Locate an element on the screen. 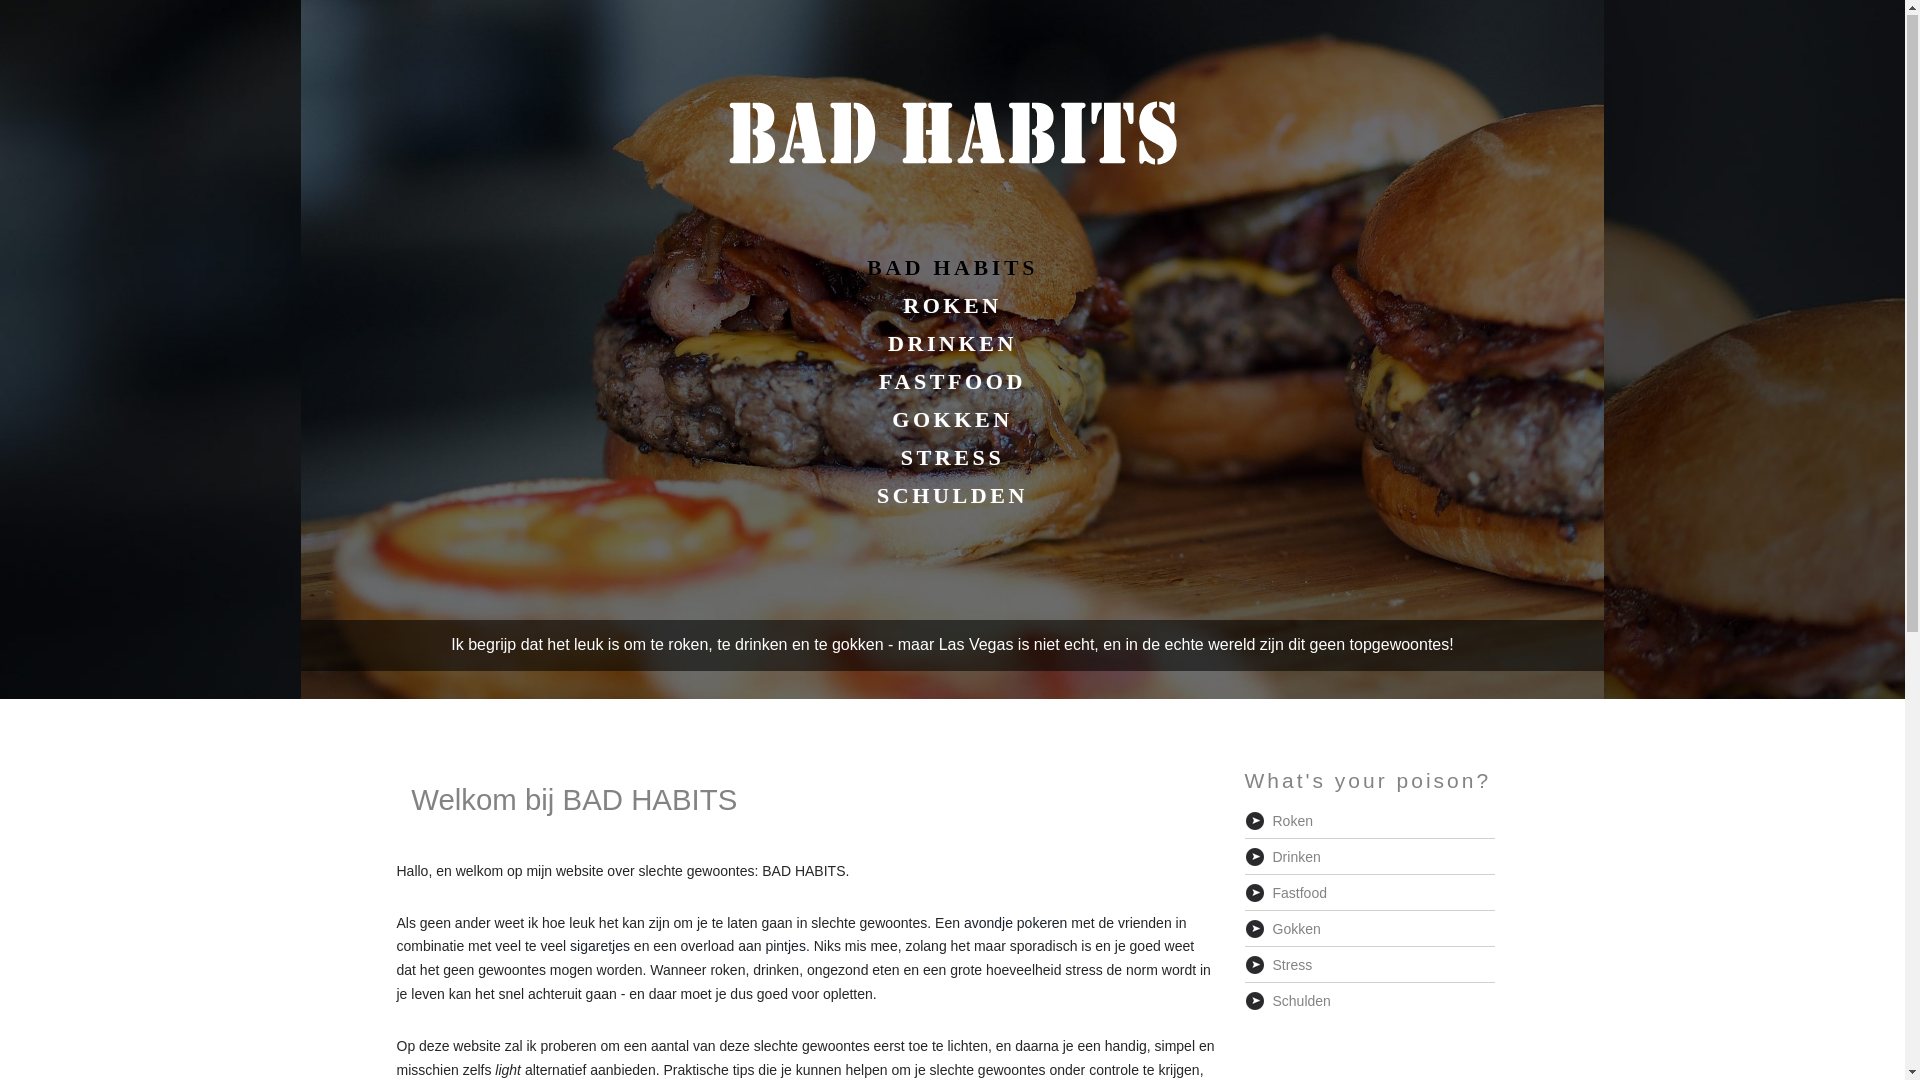  DRINKEN is located at coordinates (952, 345).